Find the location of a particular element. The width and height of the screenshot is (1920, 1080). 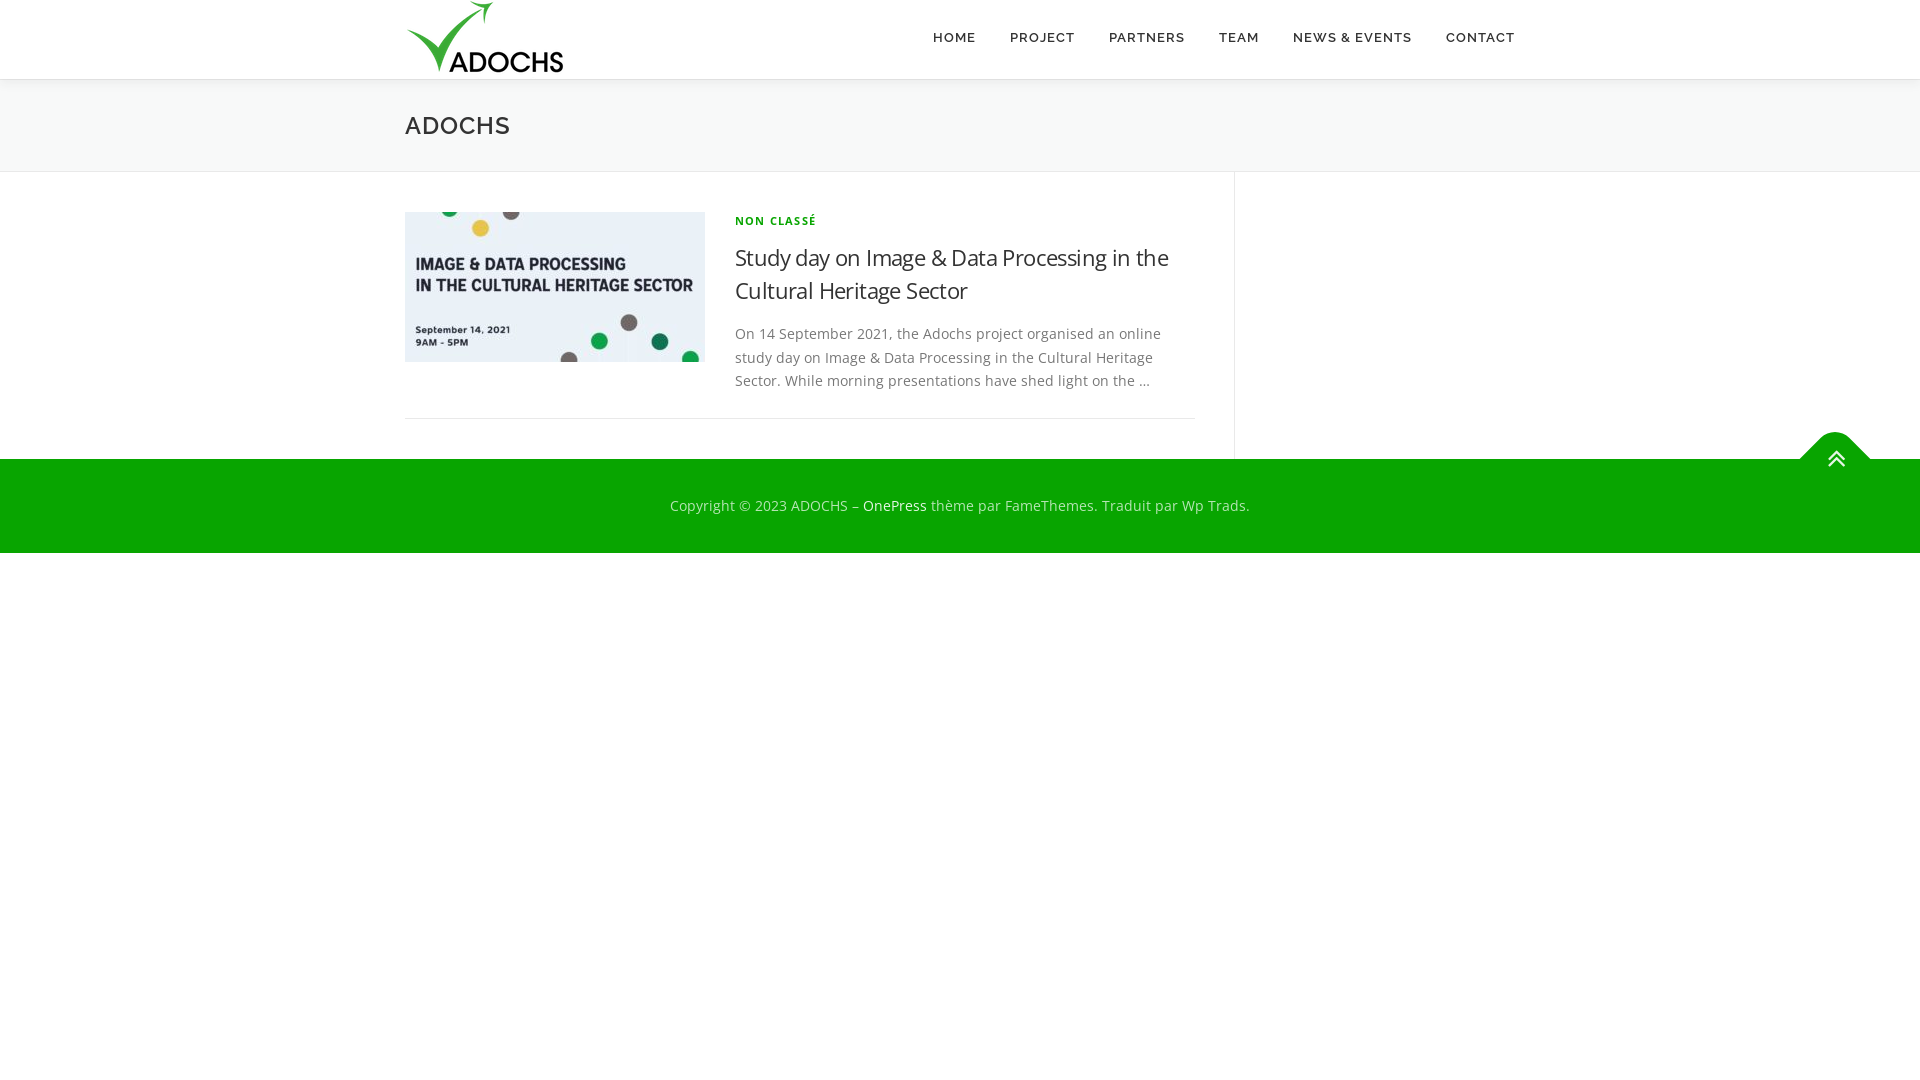

PARTNERS is located at coordinates (1147, 38).